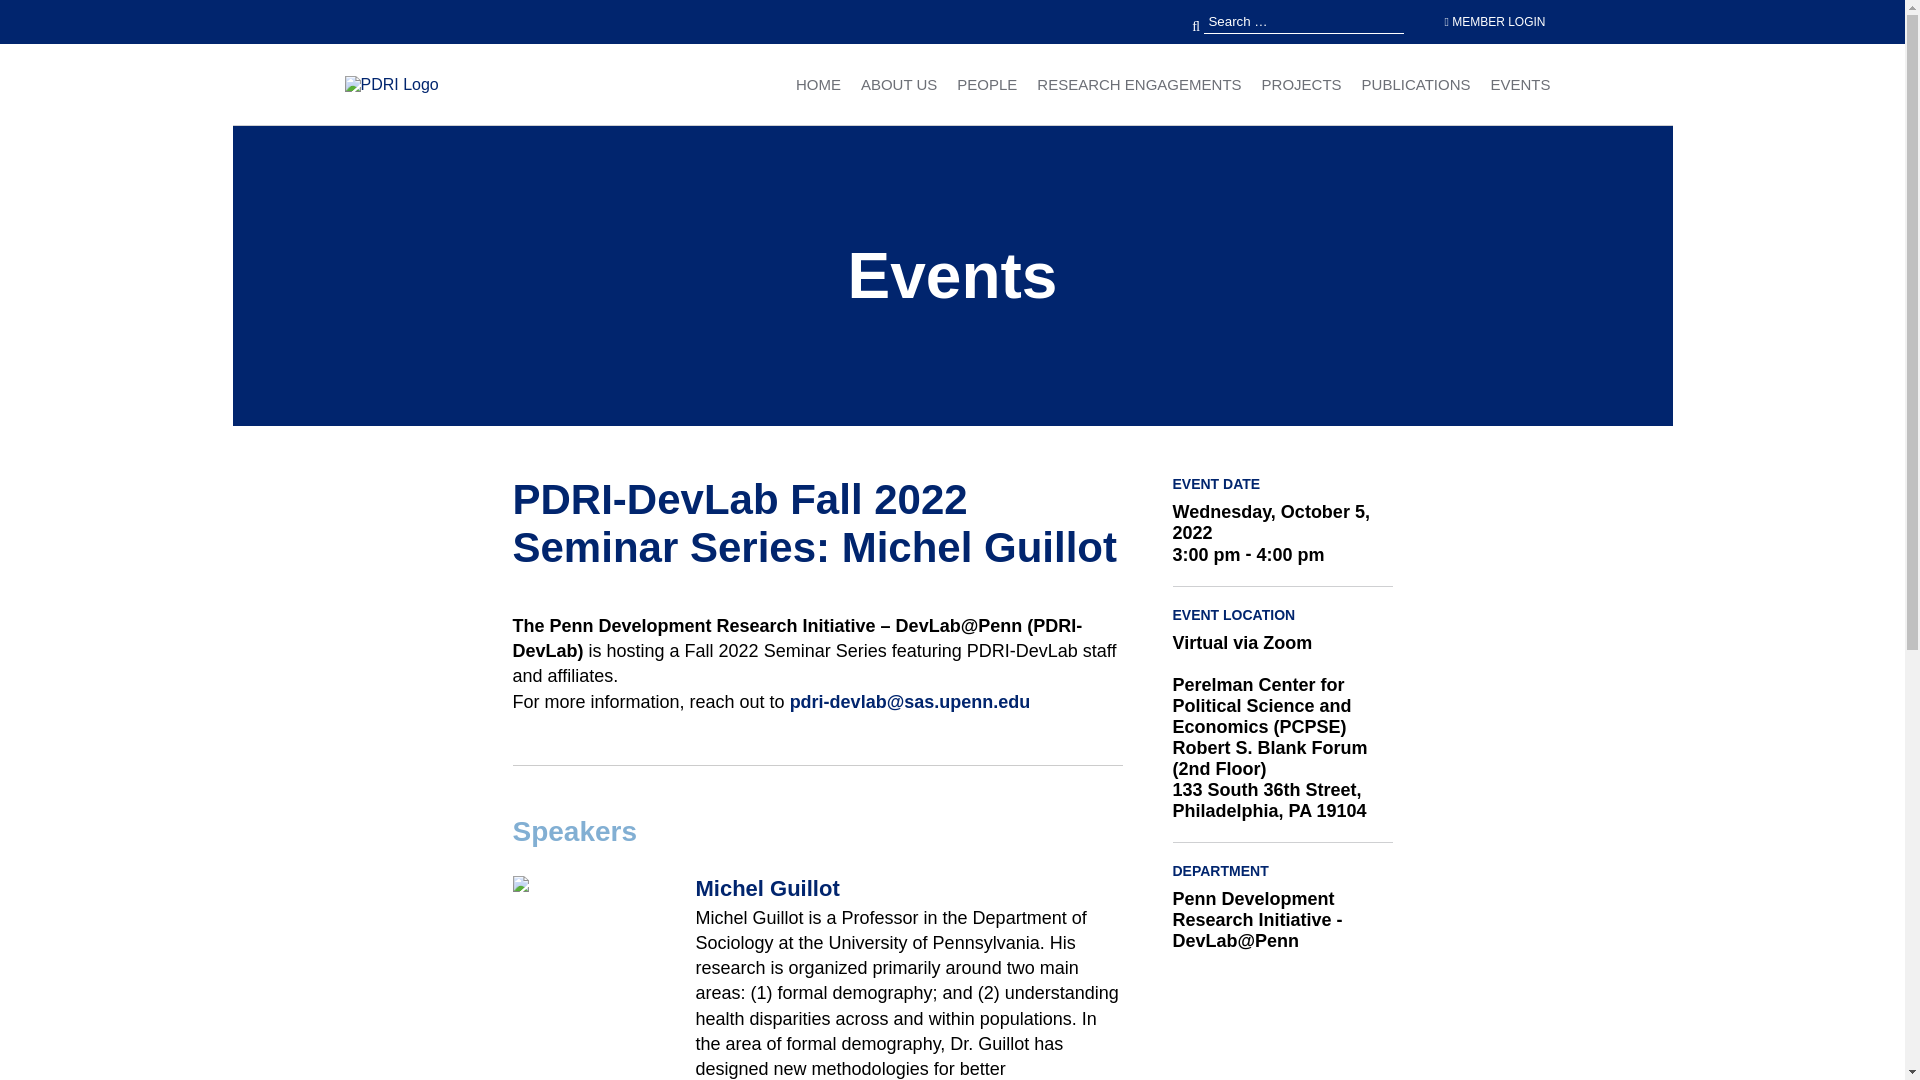 This screenshot has width=1920, height=1080. I want to click on PROJECTS, so click(1302, 84).